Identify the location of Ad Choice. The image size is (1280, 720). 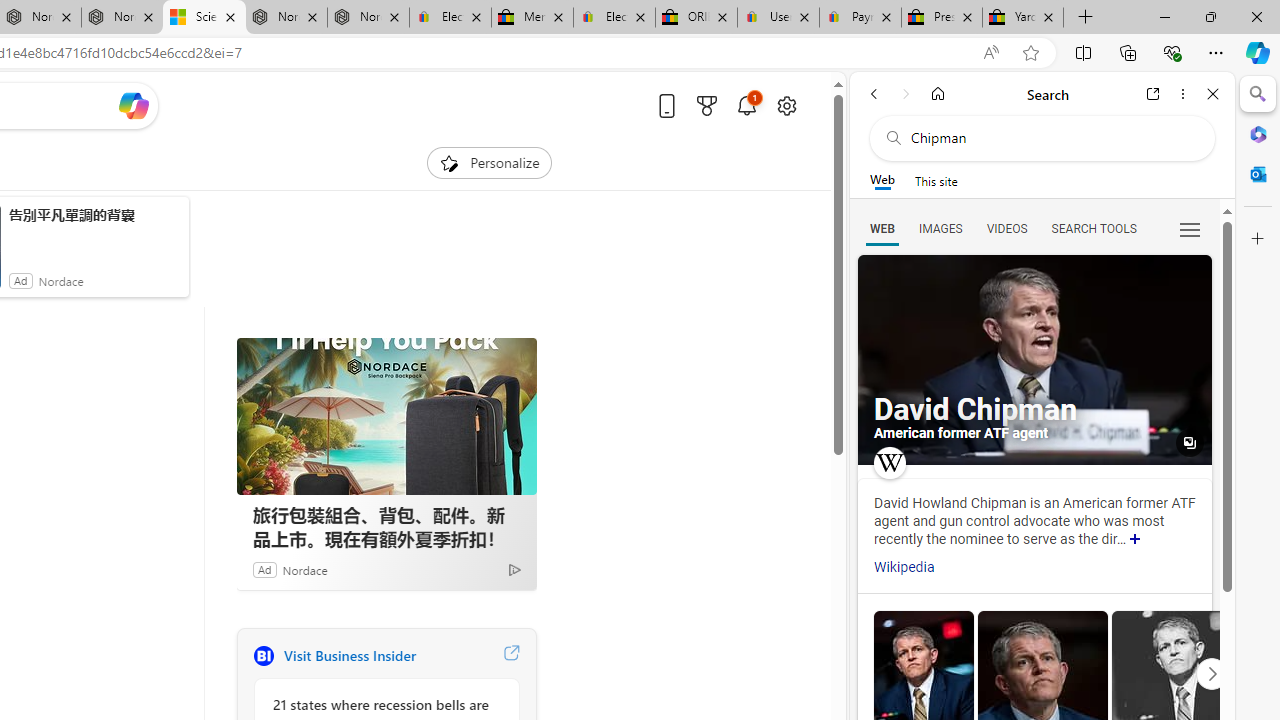
(514, 569).